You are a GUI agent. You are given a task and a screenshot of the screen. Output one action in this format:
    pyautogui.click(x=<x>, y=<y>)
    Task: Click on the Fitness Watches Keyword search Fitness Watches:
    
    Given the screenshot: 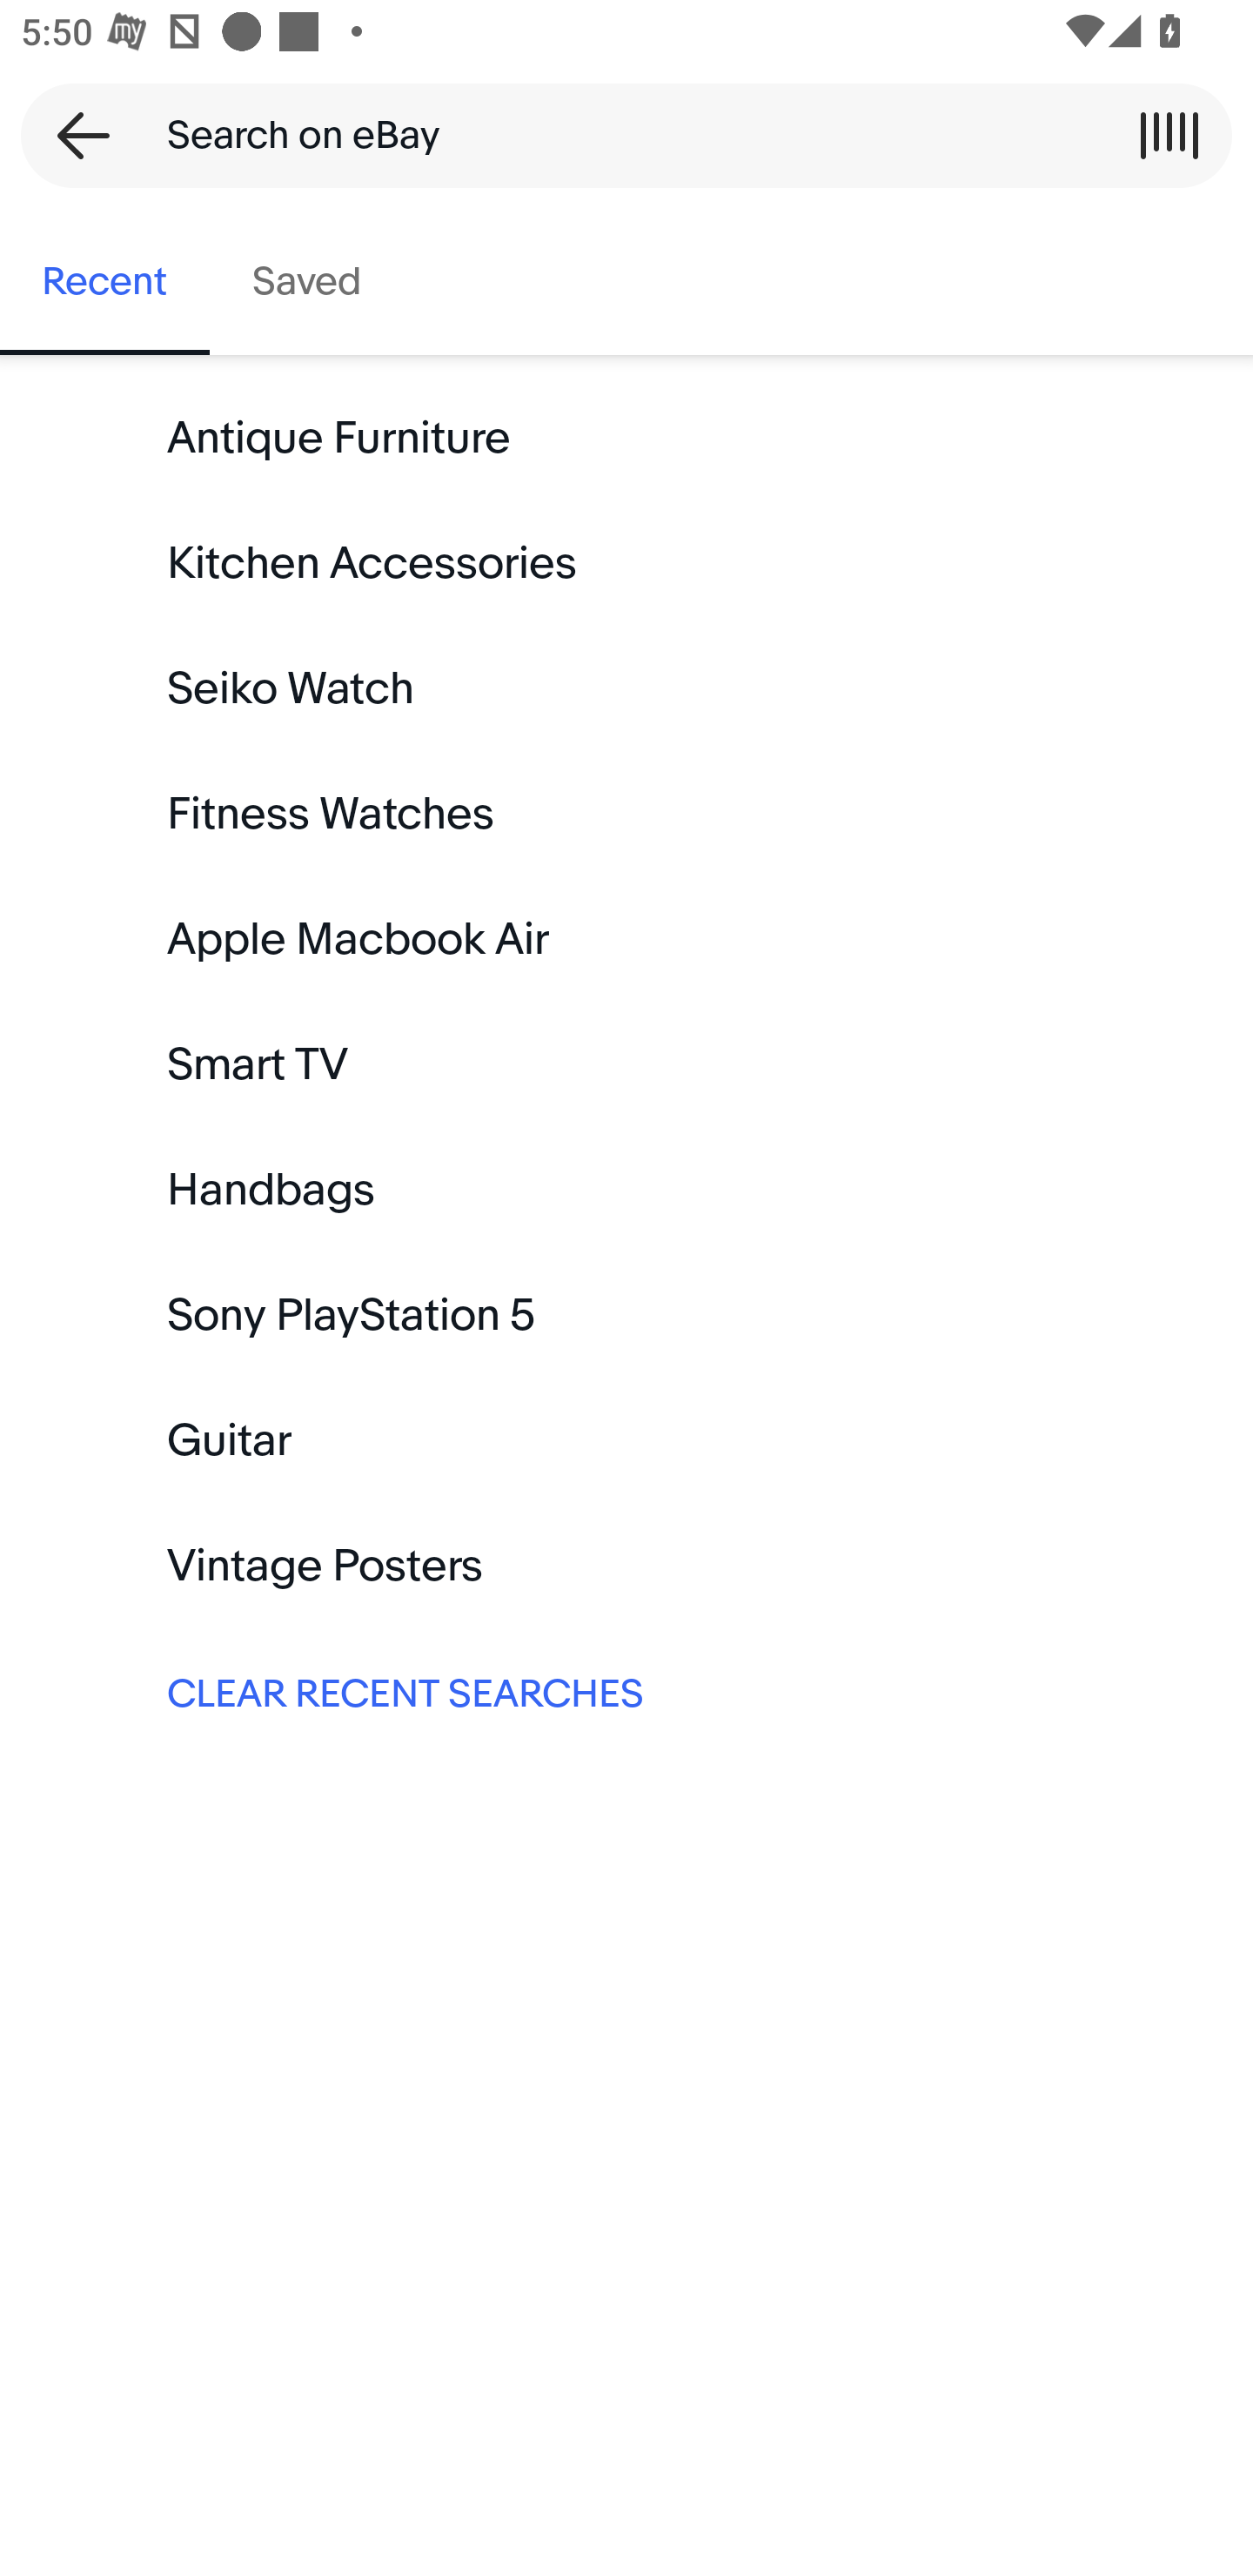 What is the action you would take?
    pyautogui.click(x=626, y=815)
    